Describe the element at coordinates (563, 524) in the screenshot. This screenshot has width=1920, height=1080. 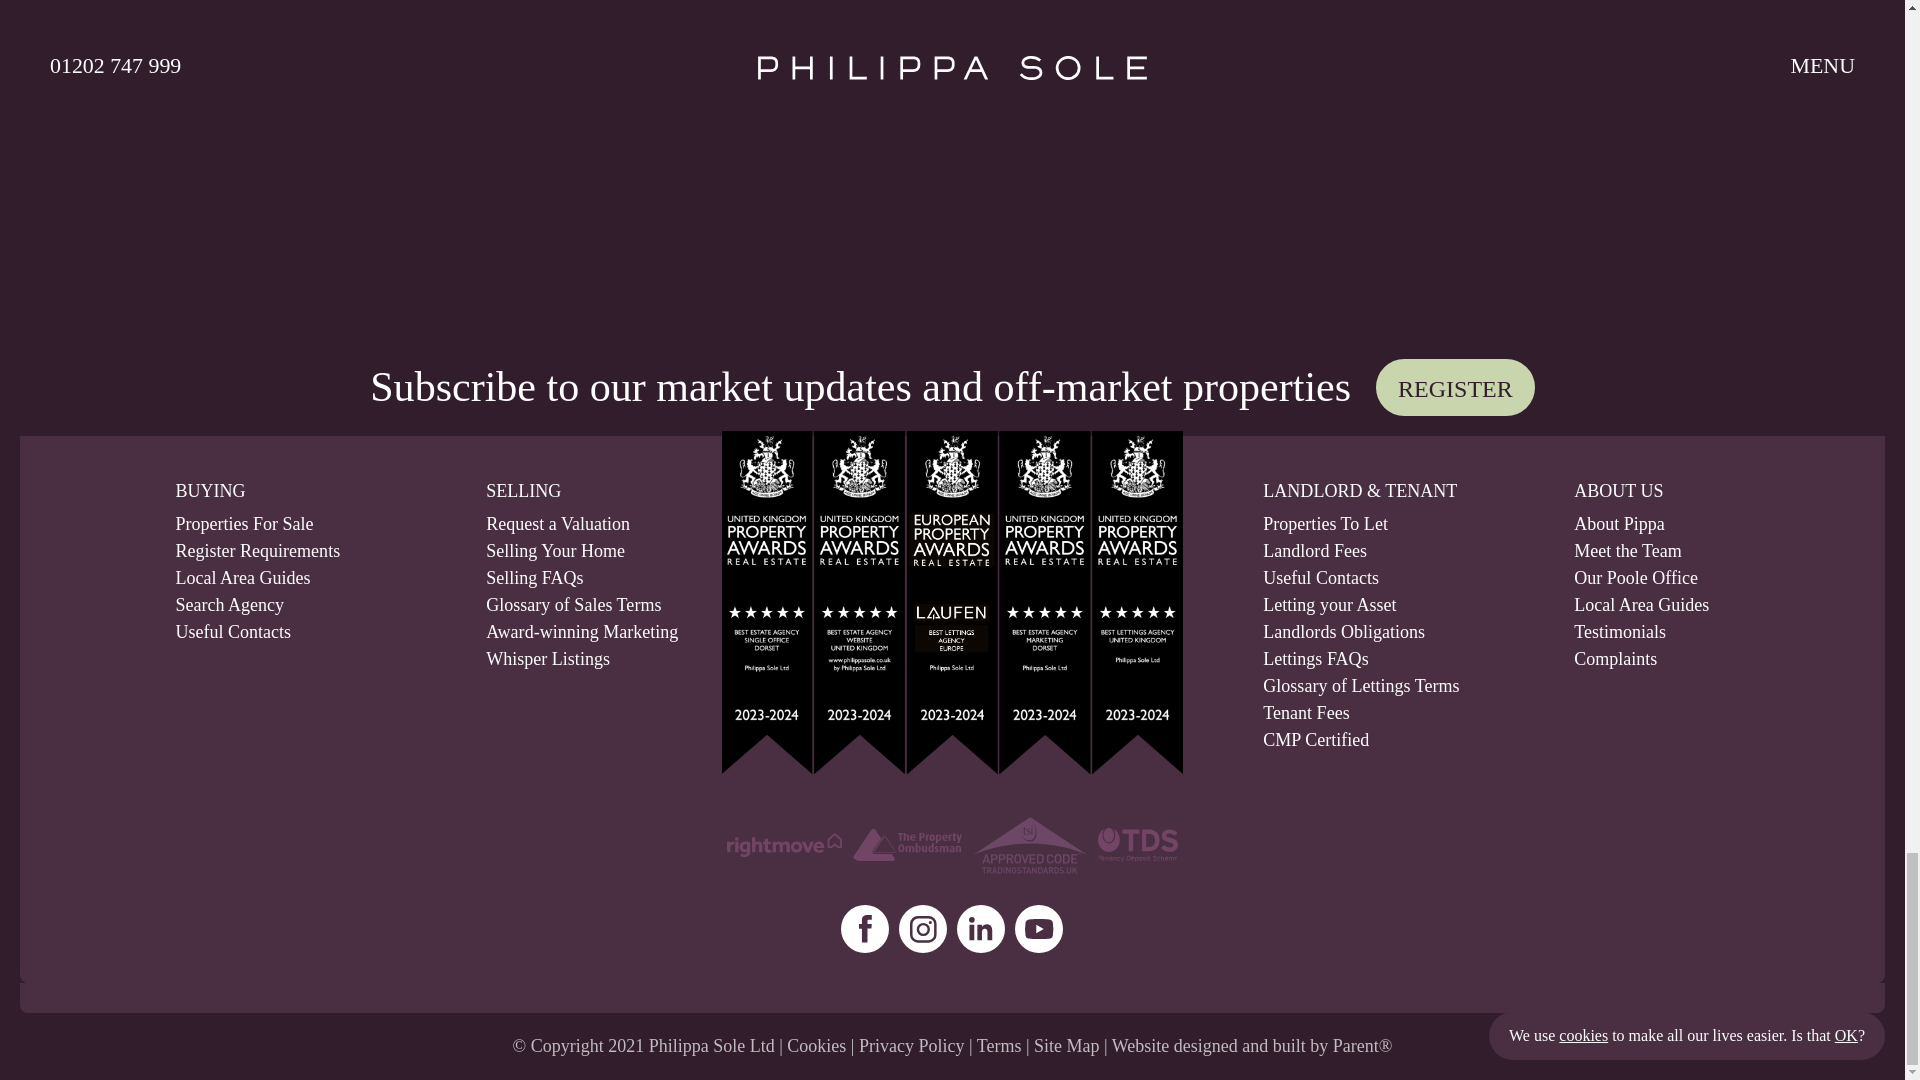
I see `Request a Valuation` at that location.